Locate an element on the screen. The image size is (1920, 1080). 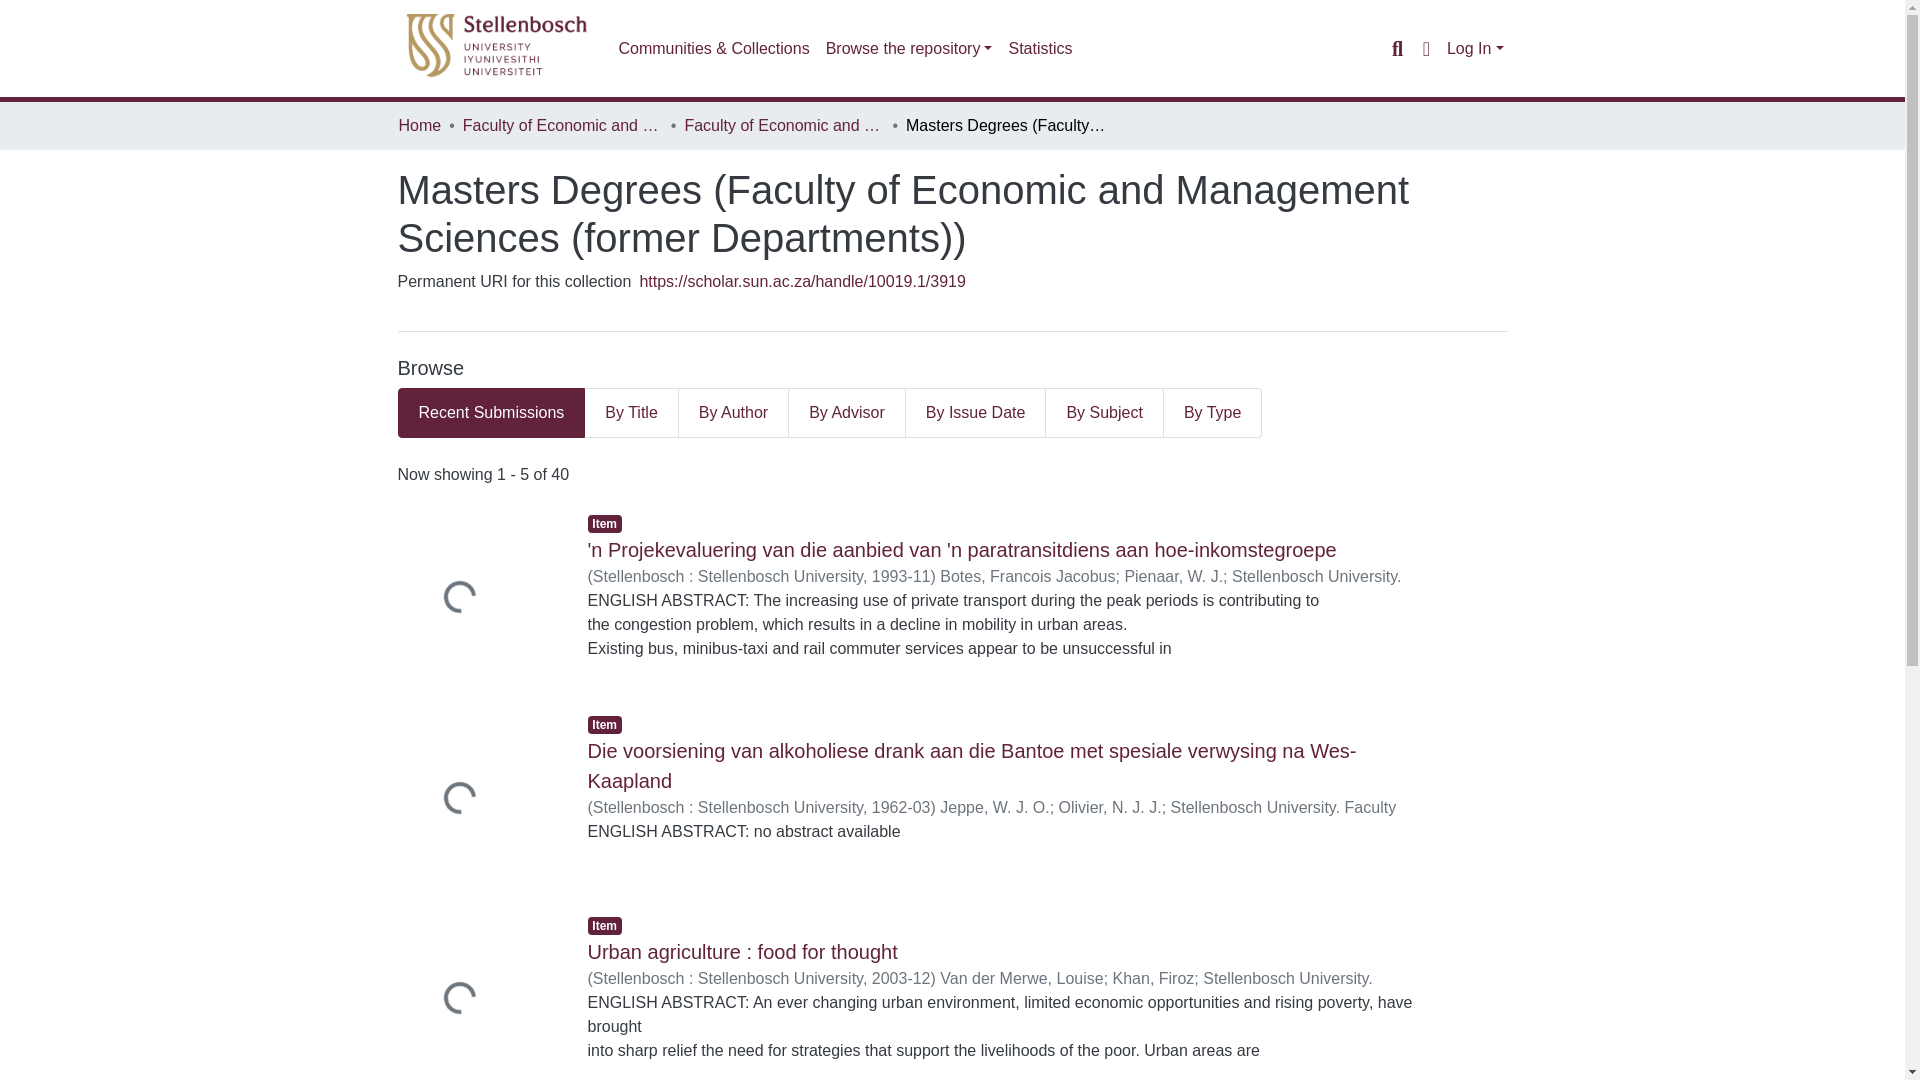
Urban agriculture : food for thought is located at coordinates (742, 952).